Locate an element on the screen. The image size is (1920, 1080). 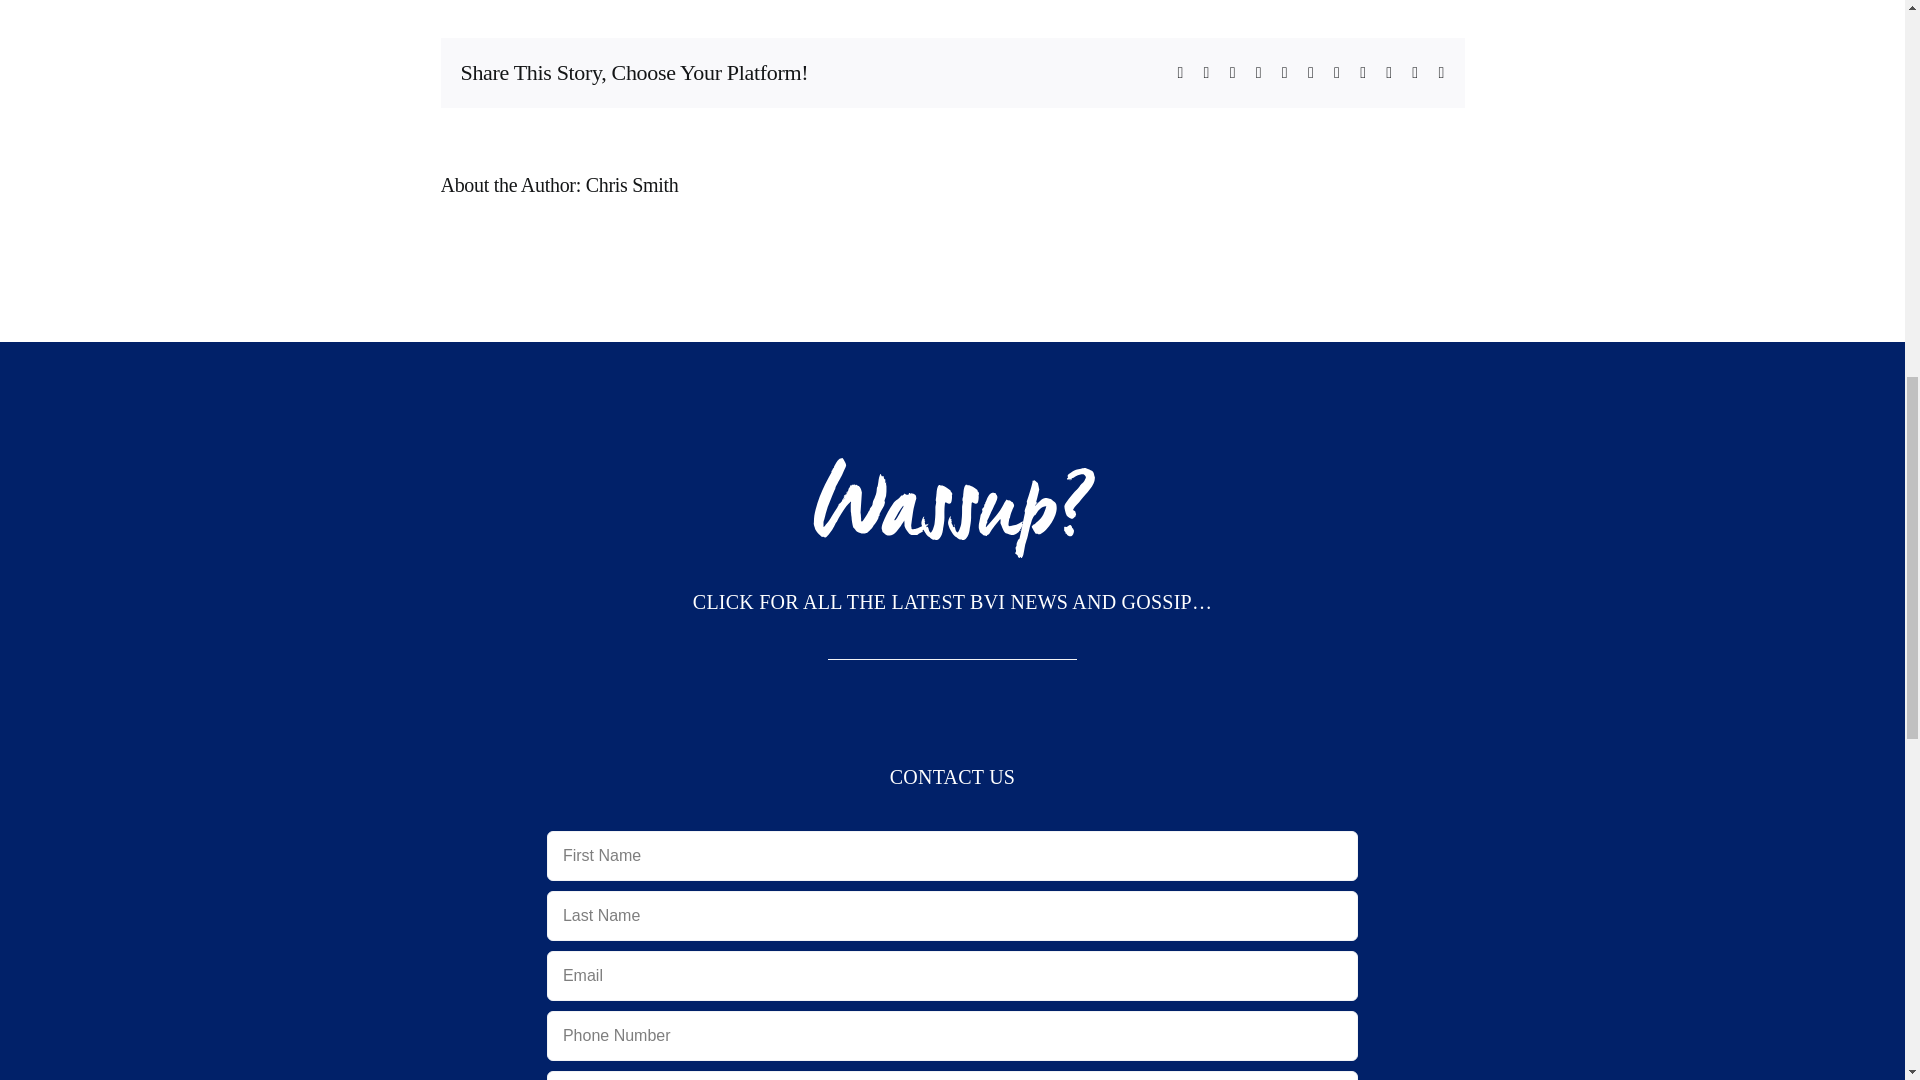
Page 1 is located at coordinates (952, 602).